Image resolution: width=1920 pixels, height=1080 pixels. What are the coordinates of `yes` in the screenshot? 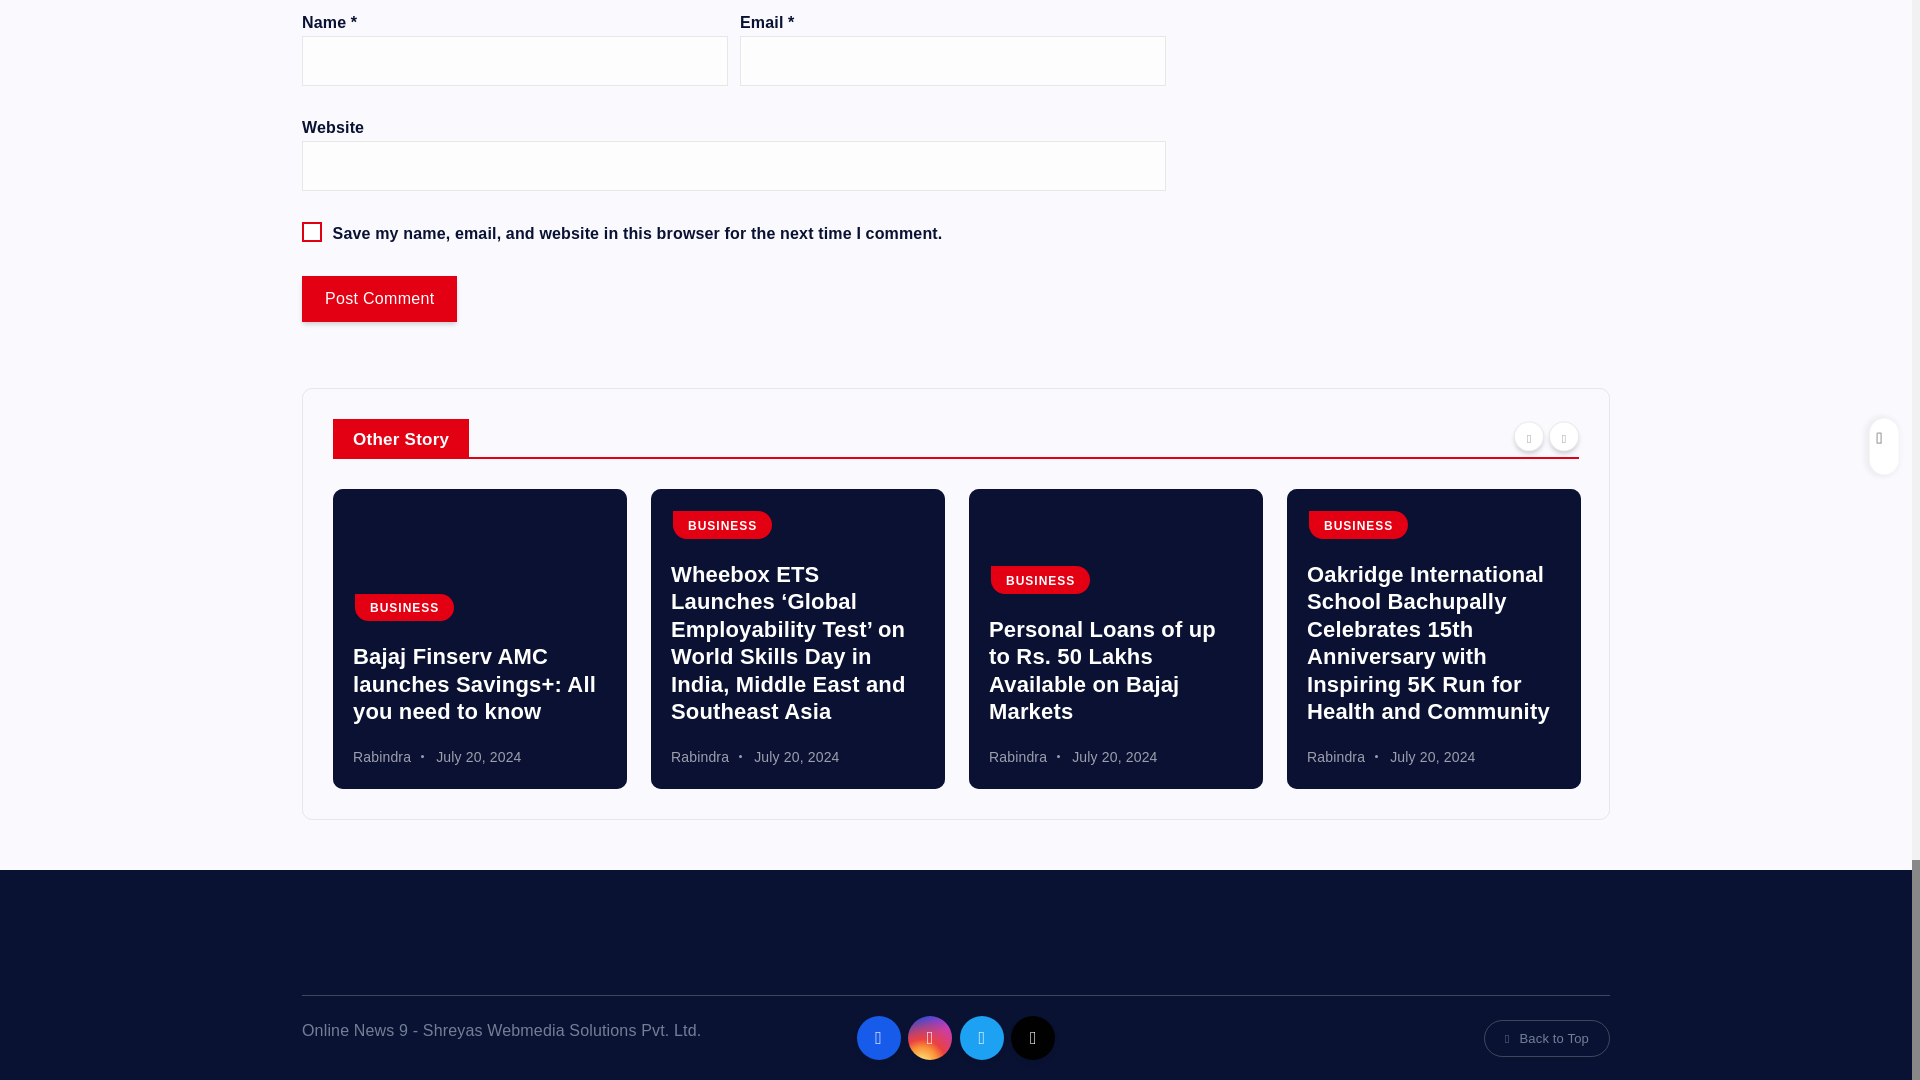 It's located at (312, 232).